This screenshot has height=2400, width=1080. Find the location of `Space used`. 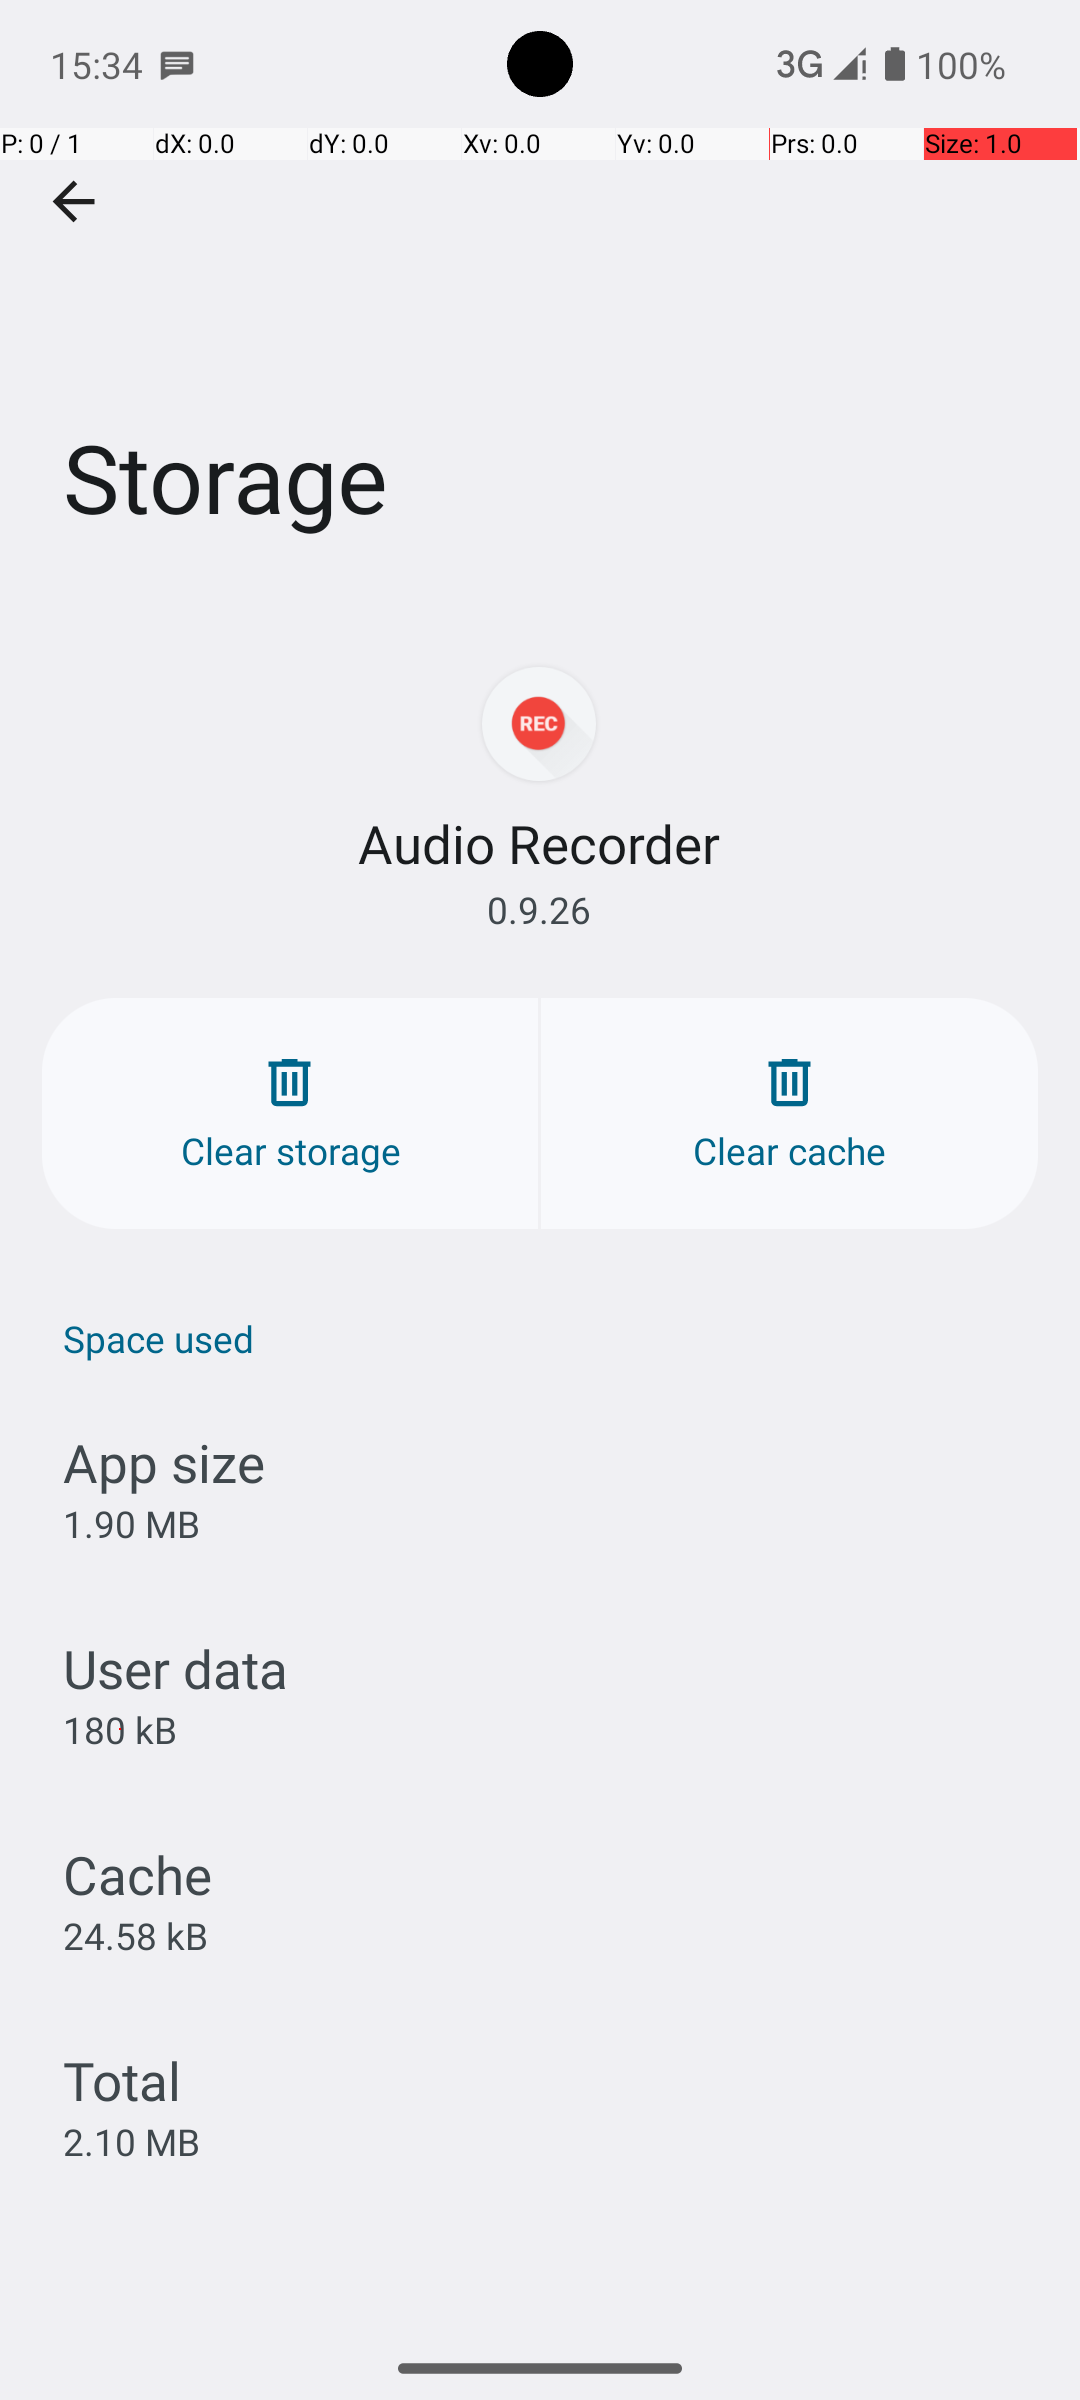

Space used is located at coordinates (550, 1338).